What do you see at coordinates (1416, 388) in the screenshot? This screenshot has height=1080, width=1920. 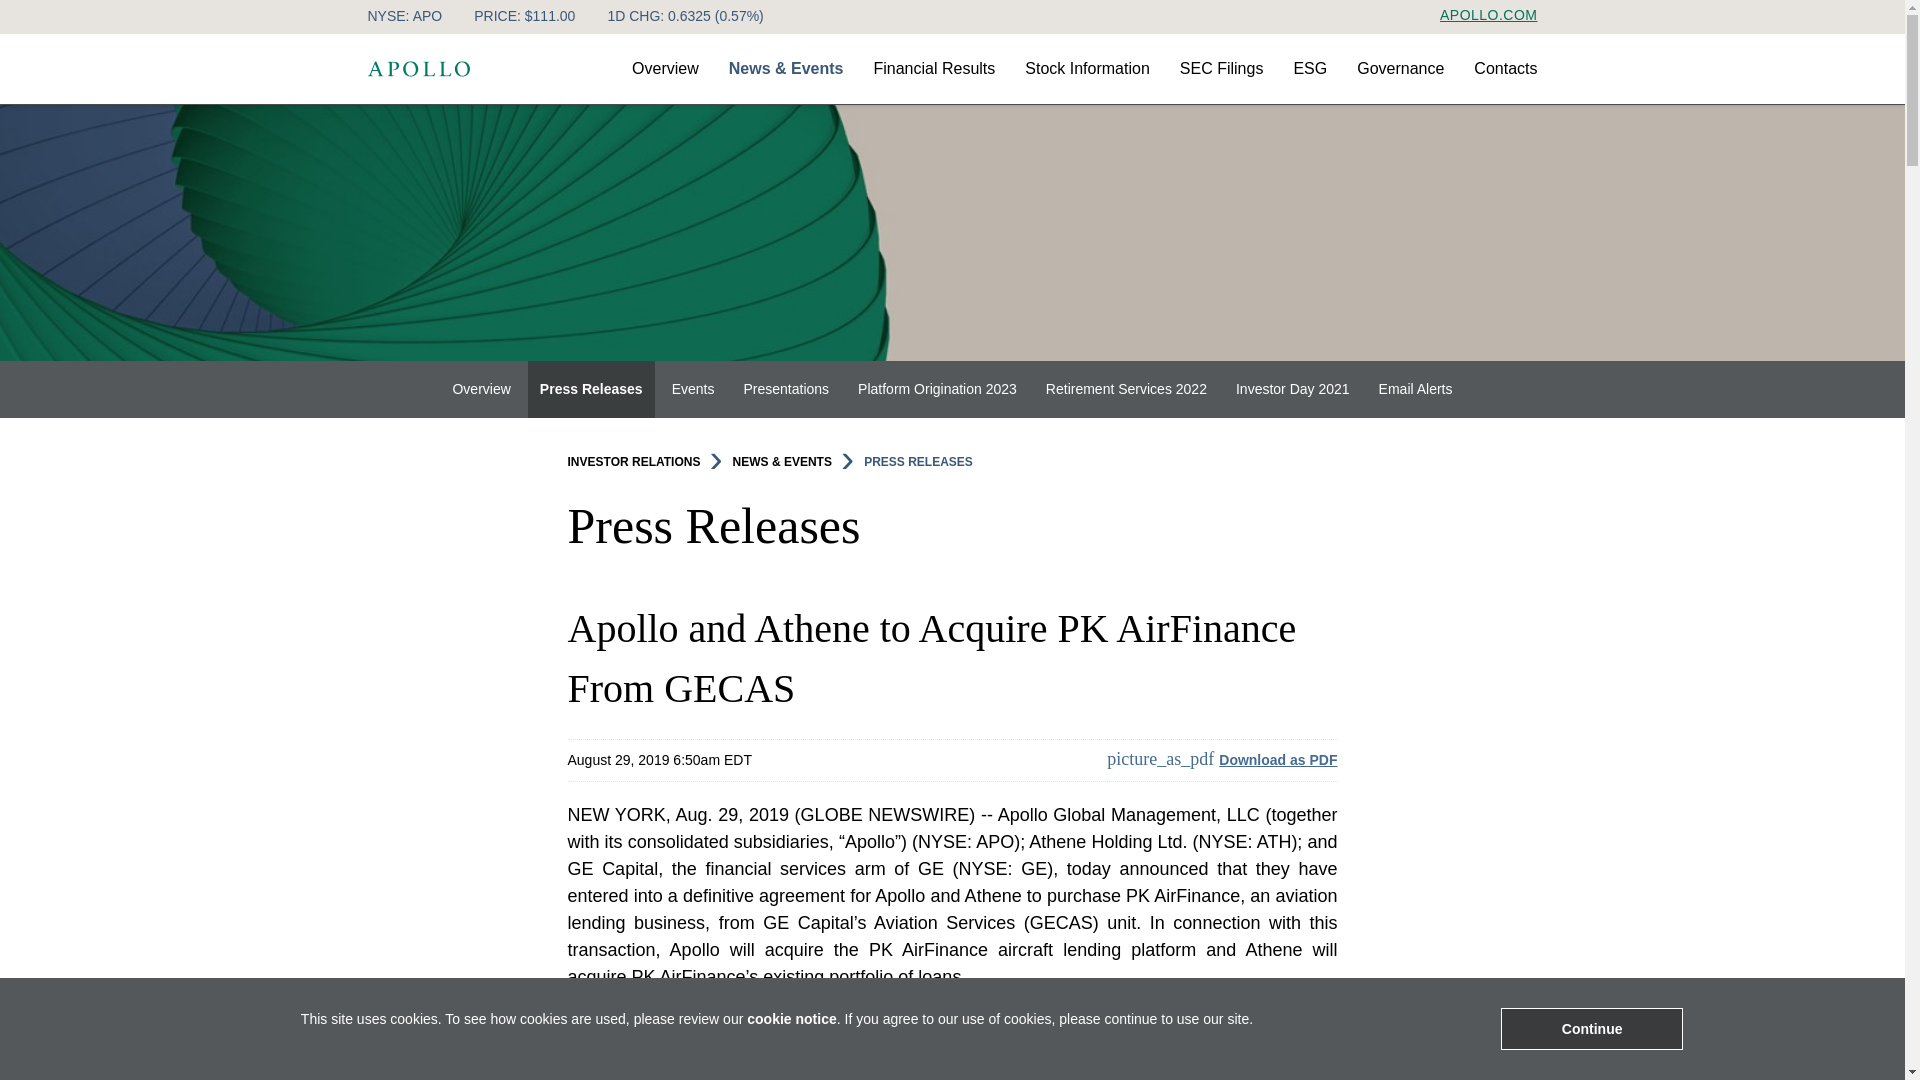 I see `Email Alerts` at bounding box center [1416, 388].